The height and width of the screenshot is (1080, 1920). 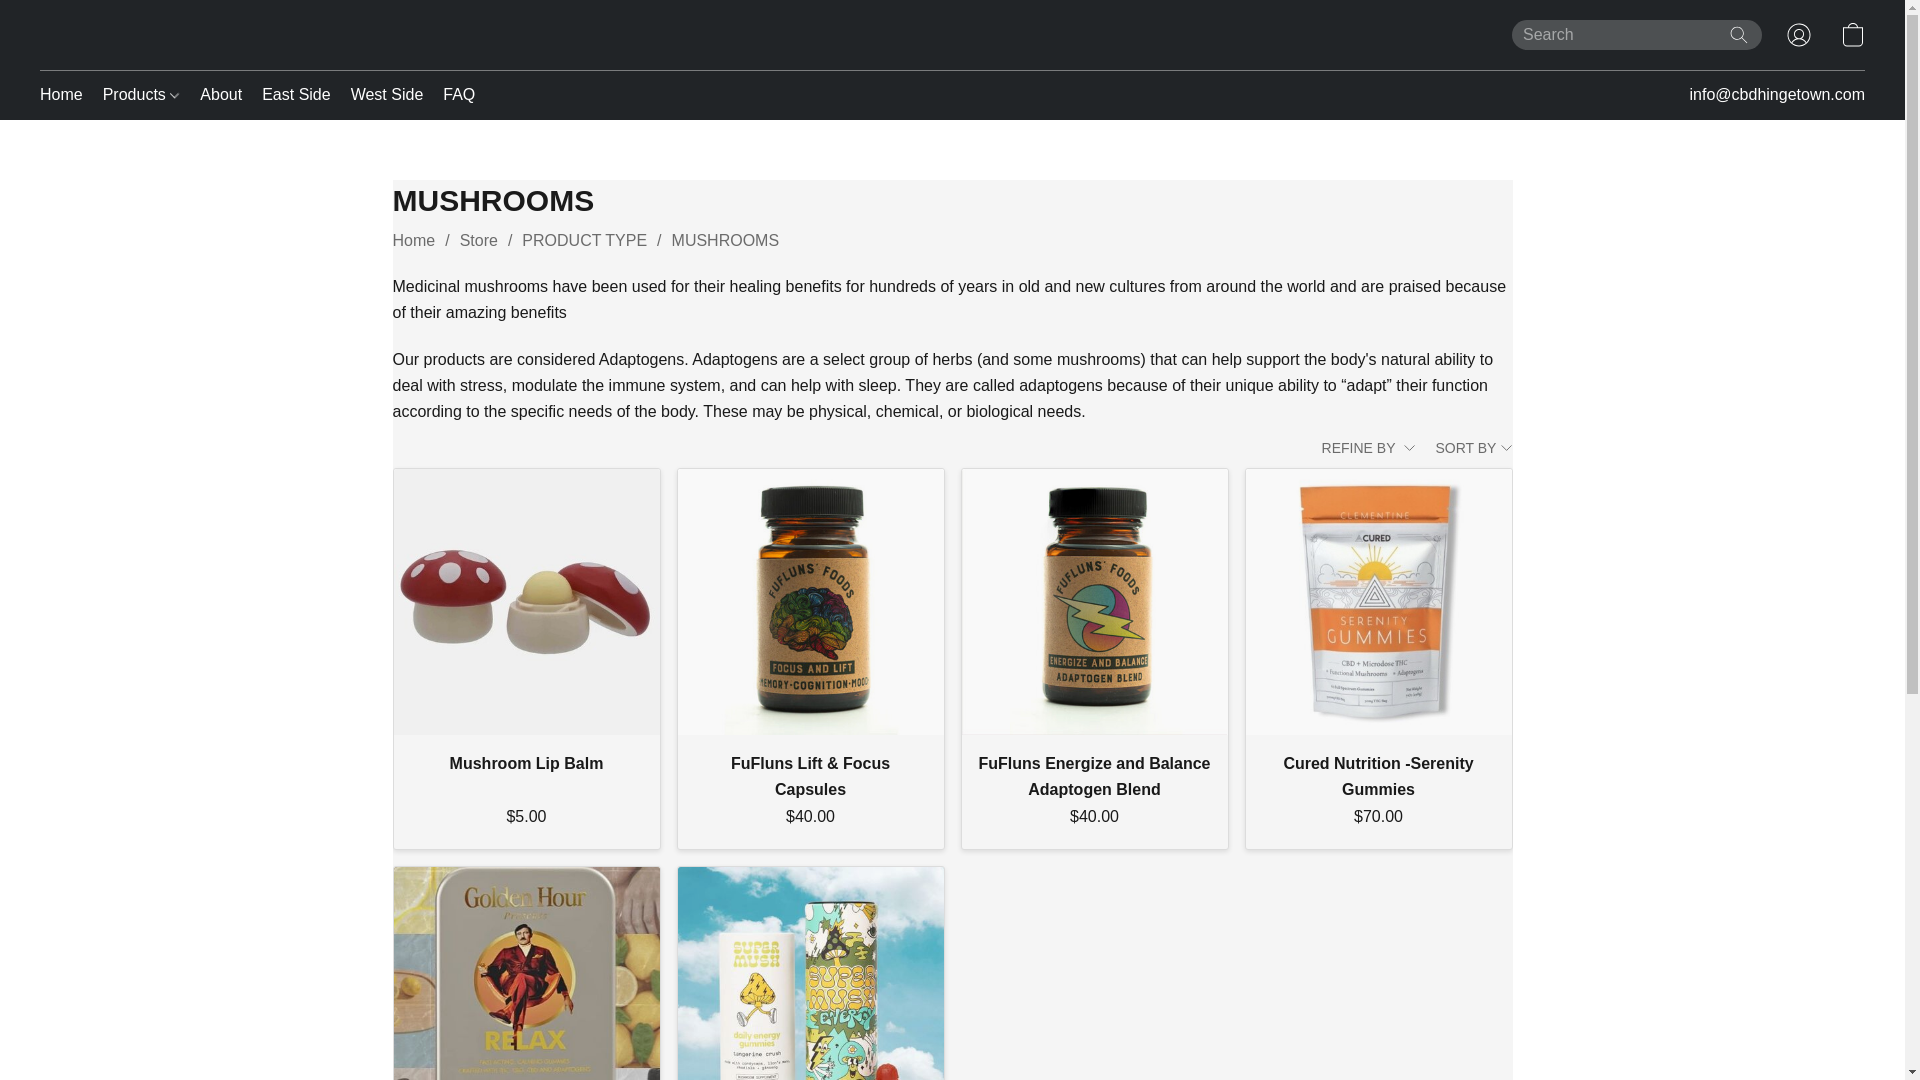 I want to click on Go to your shopping cart, so click(x=1852, y=34).